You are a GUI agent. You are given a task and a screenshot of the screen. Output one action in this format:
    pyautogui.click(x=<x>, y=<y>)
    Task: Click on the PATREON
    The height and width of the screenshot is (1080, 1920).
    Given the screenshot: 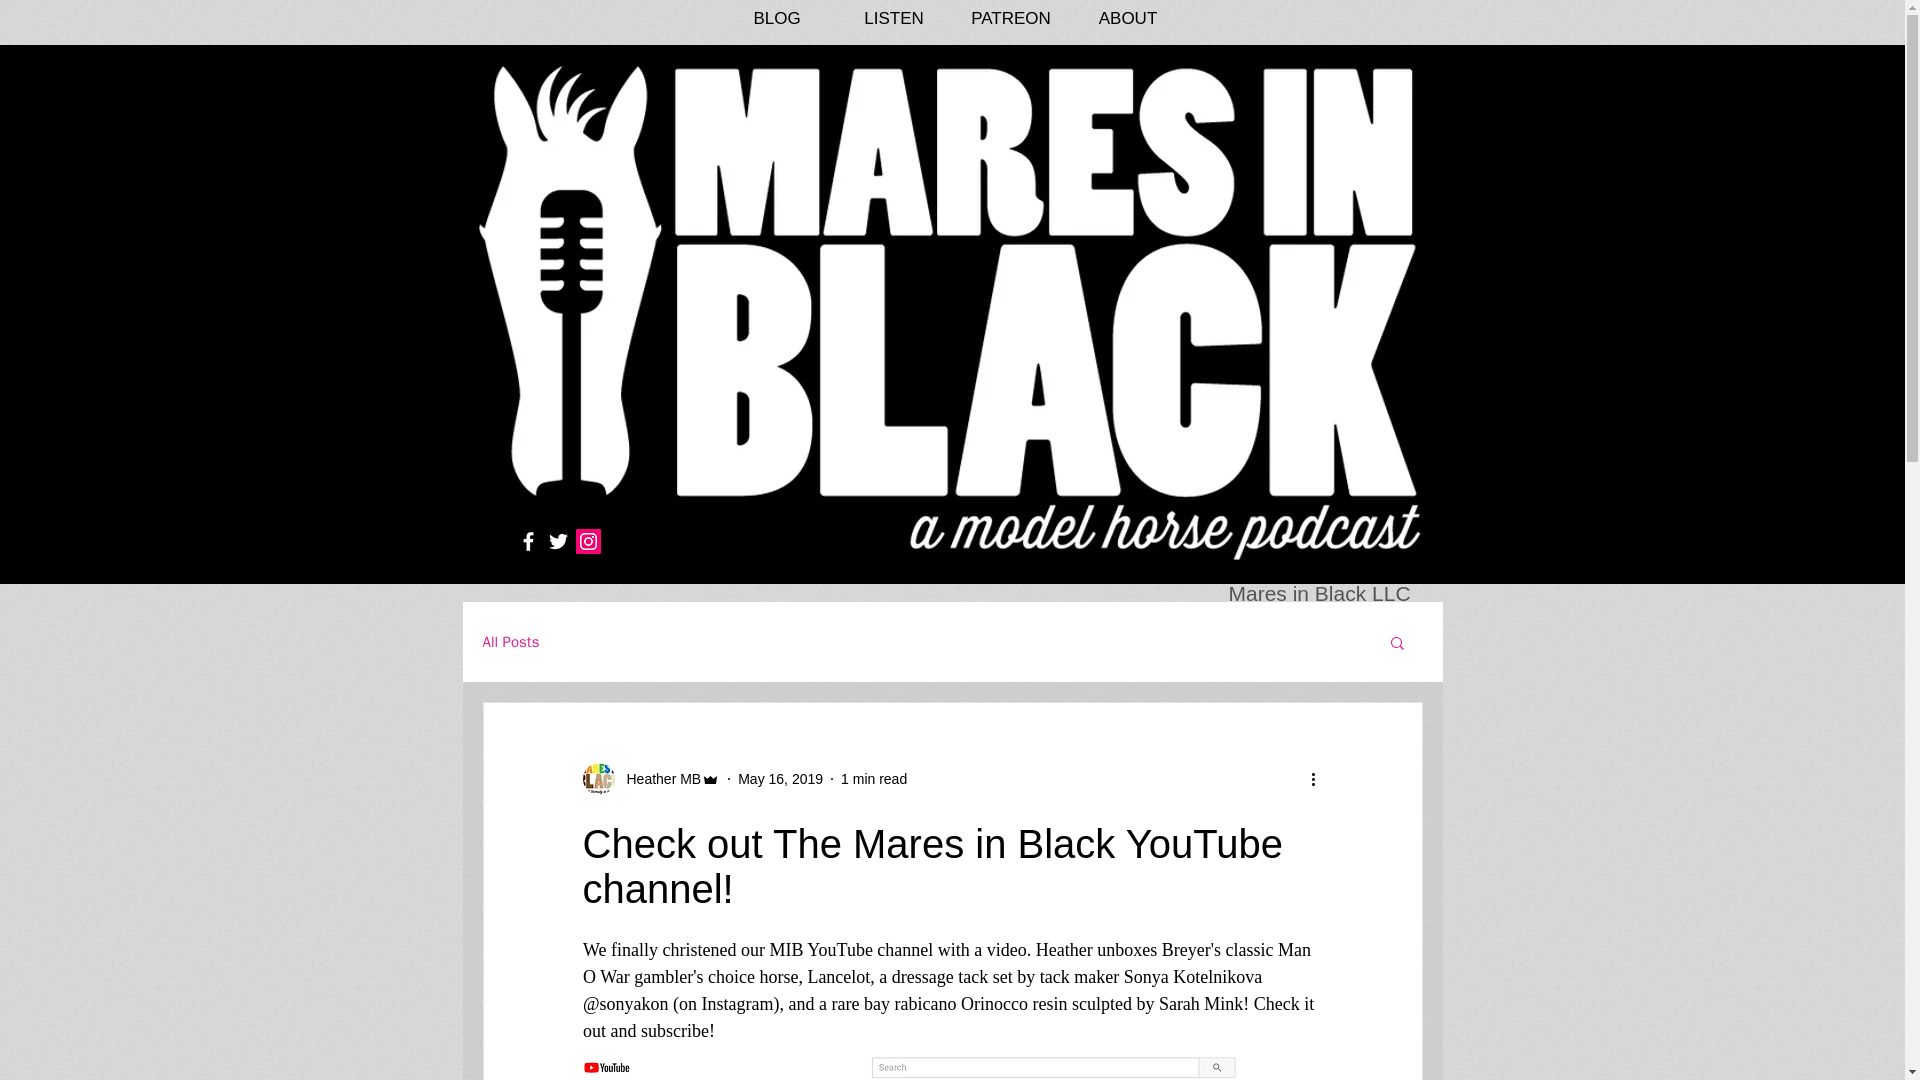 What is the action you would take?
    pyautogui.click(x=1010, y=19)
    